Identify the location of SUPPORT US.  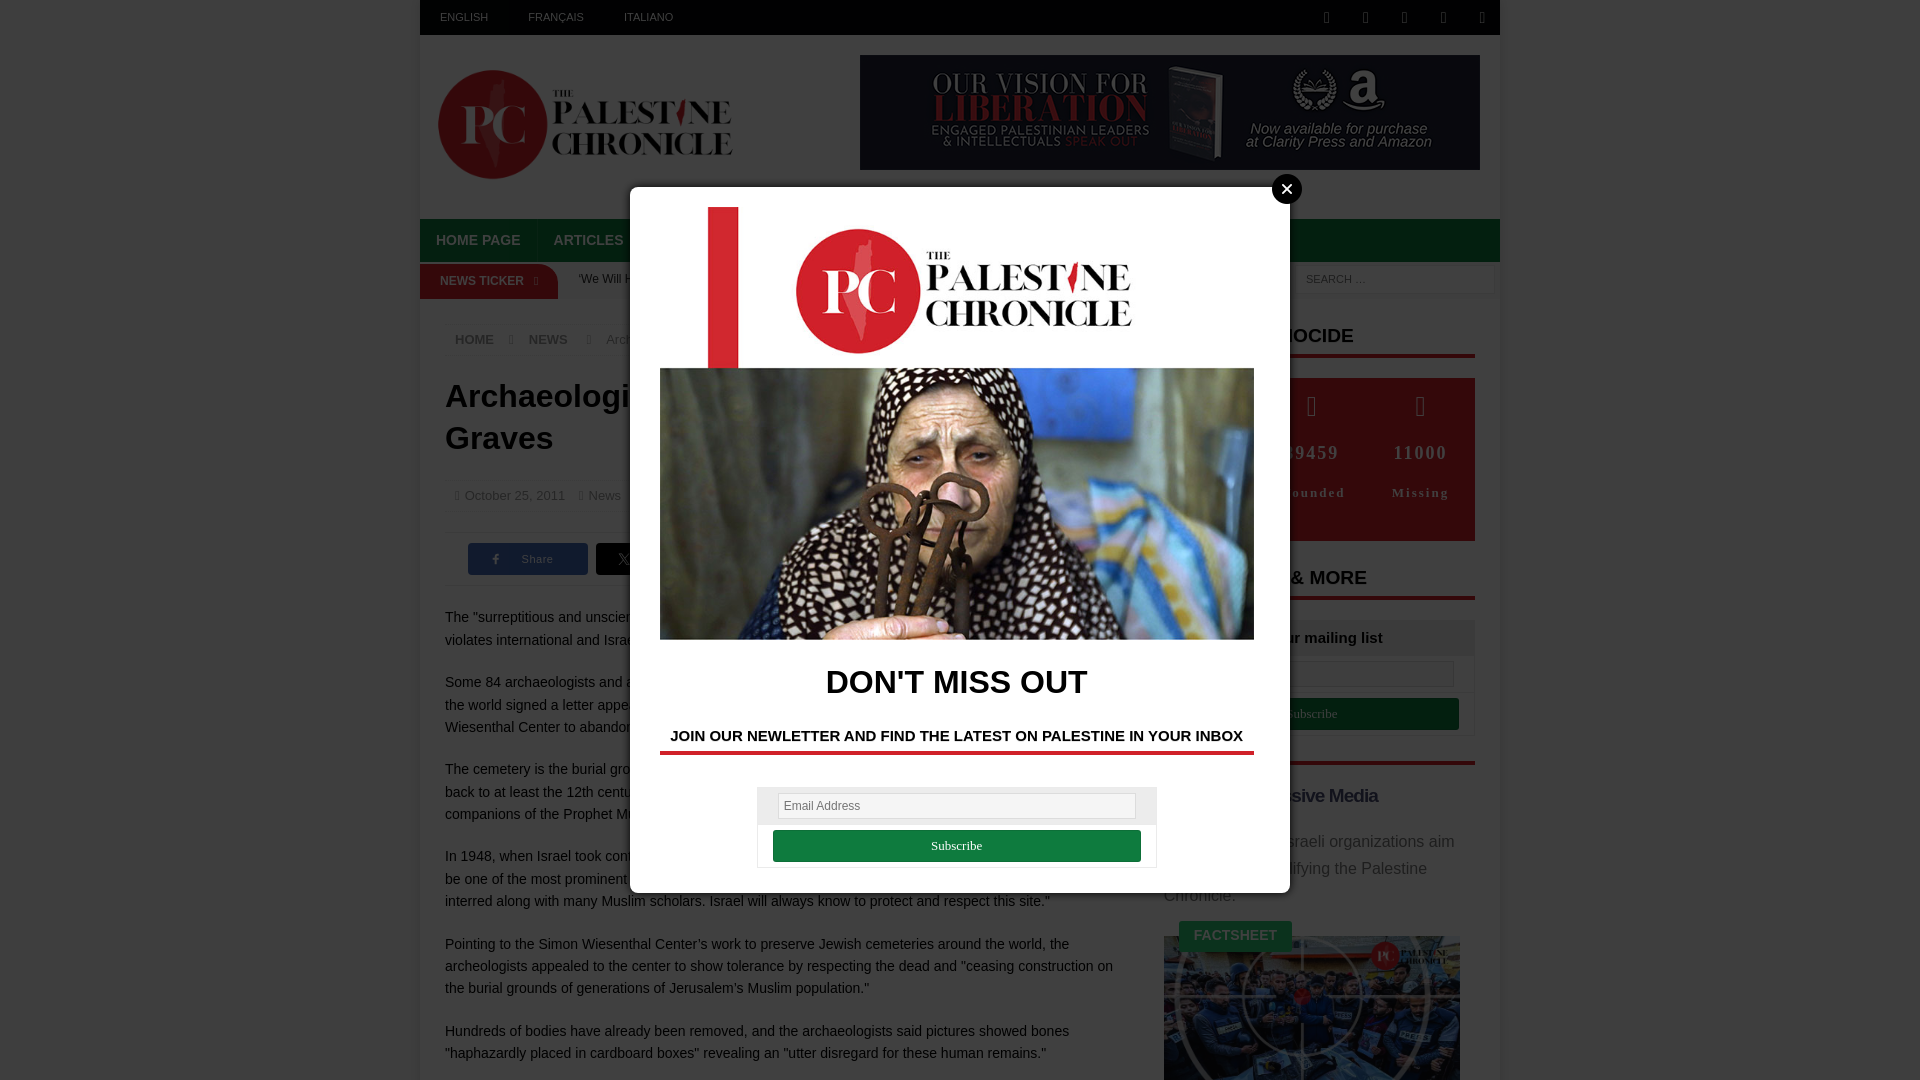
(1116, 240).